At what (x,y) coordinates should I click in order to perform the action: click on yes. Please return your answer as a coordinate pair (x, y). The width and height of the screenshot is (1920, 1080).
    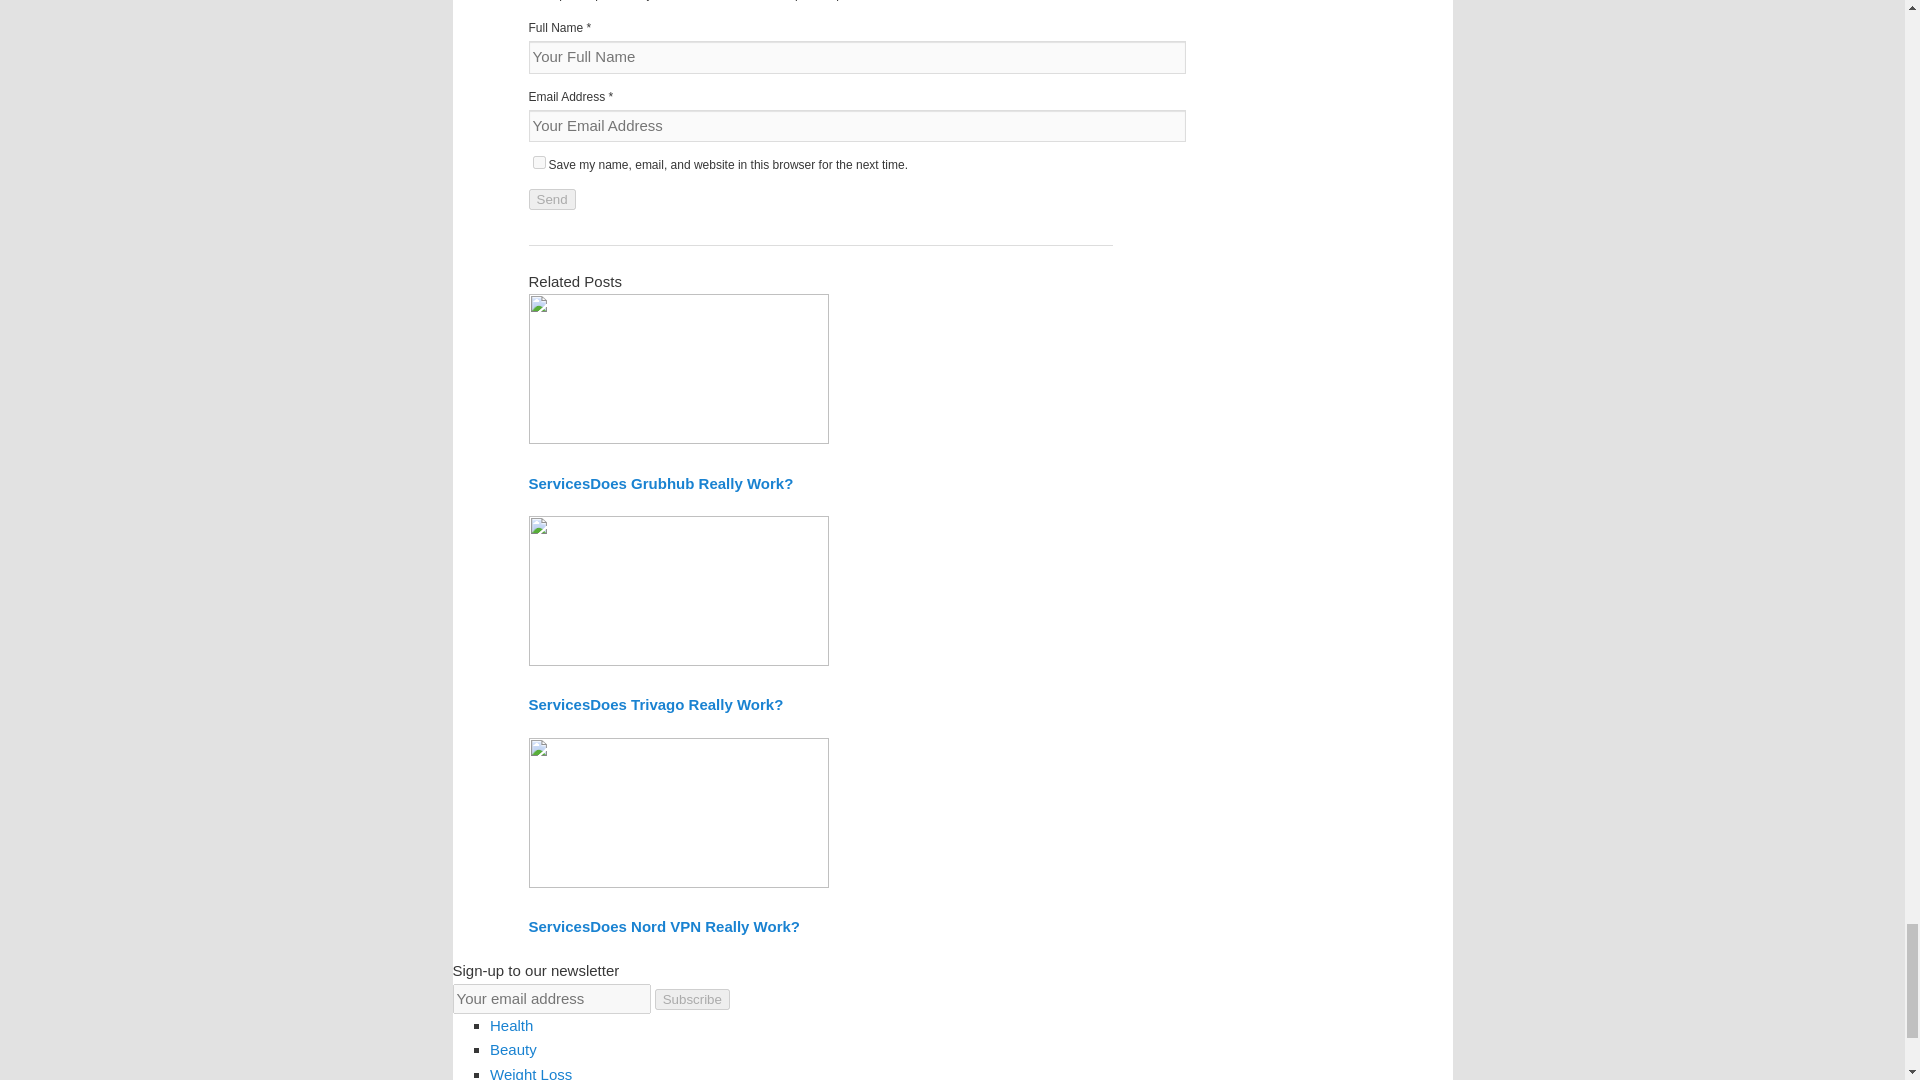
    Looking at the image, I should click on (538, 162).